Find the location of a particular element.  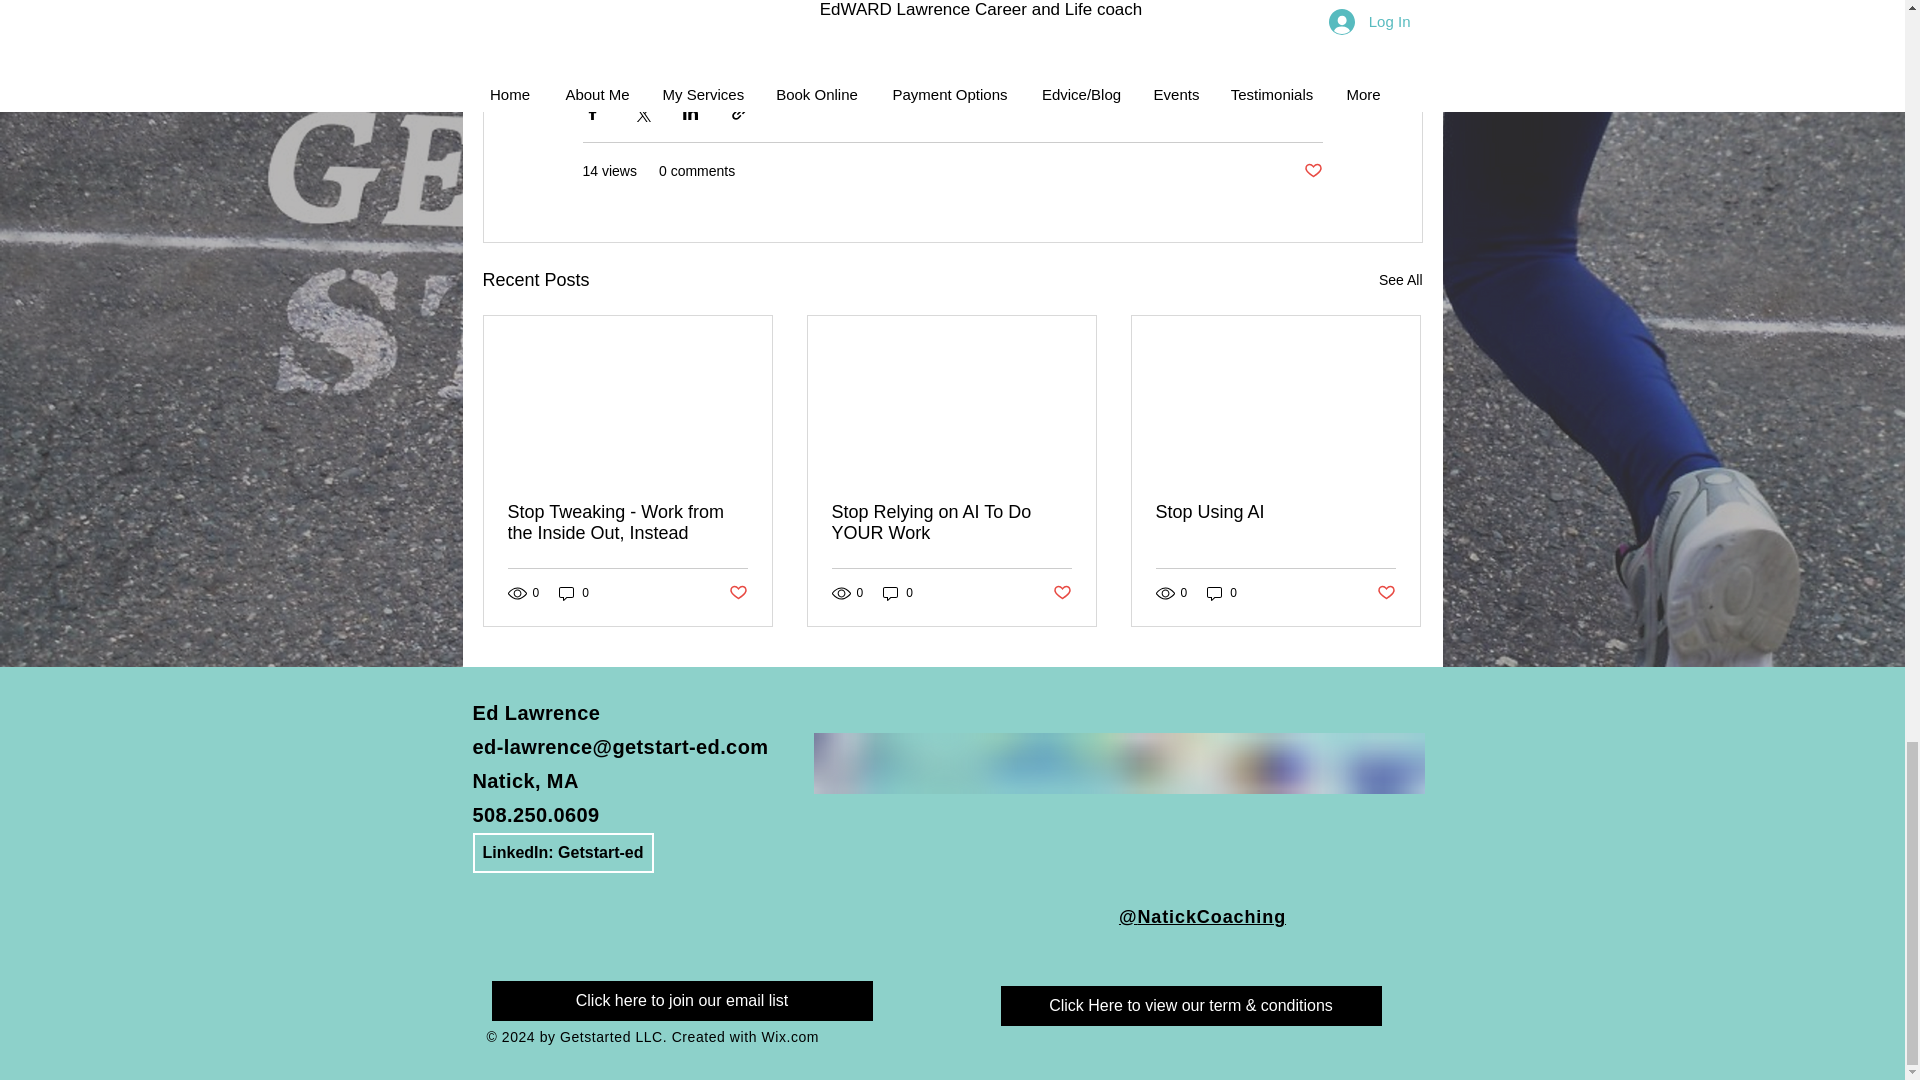

Stop Tweaking - Work from the Inside Out, Instead is located at coordinates (628, 523).